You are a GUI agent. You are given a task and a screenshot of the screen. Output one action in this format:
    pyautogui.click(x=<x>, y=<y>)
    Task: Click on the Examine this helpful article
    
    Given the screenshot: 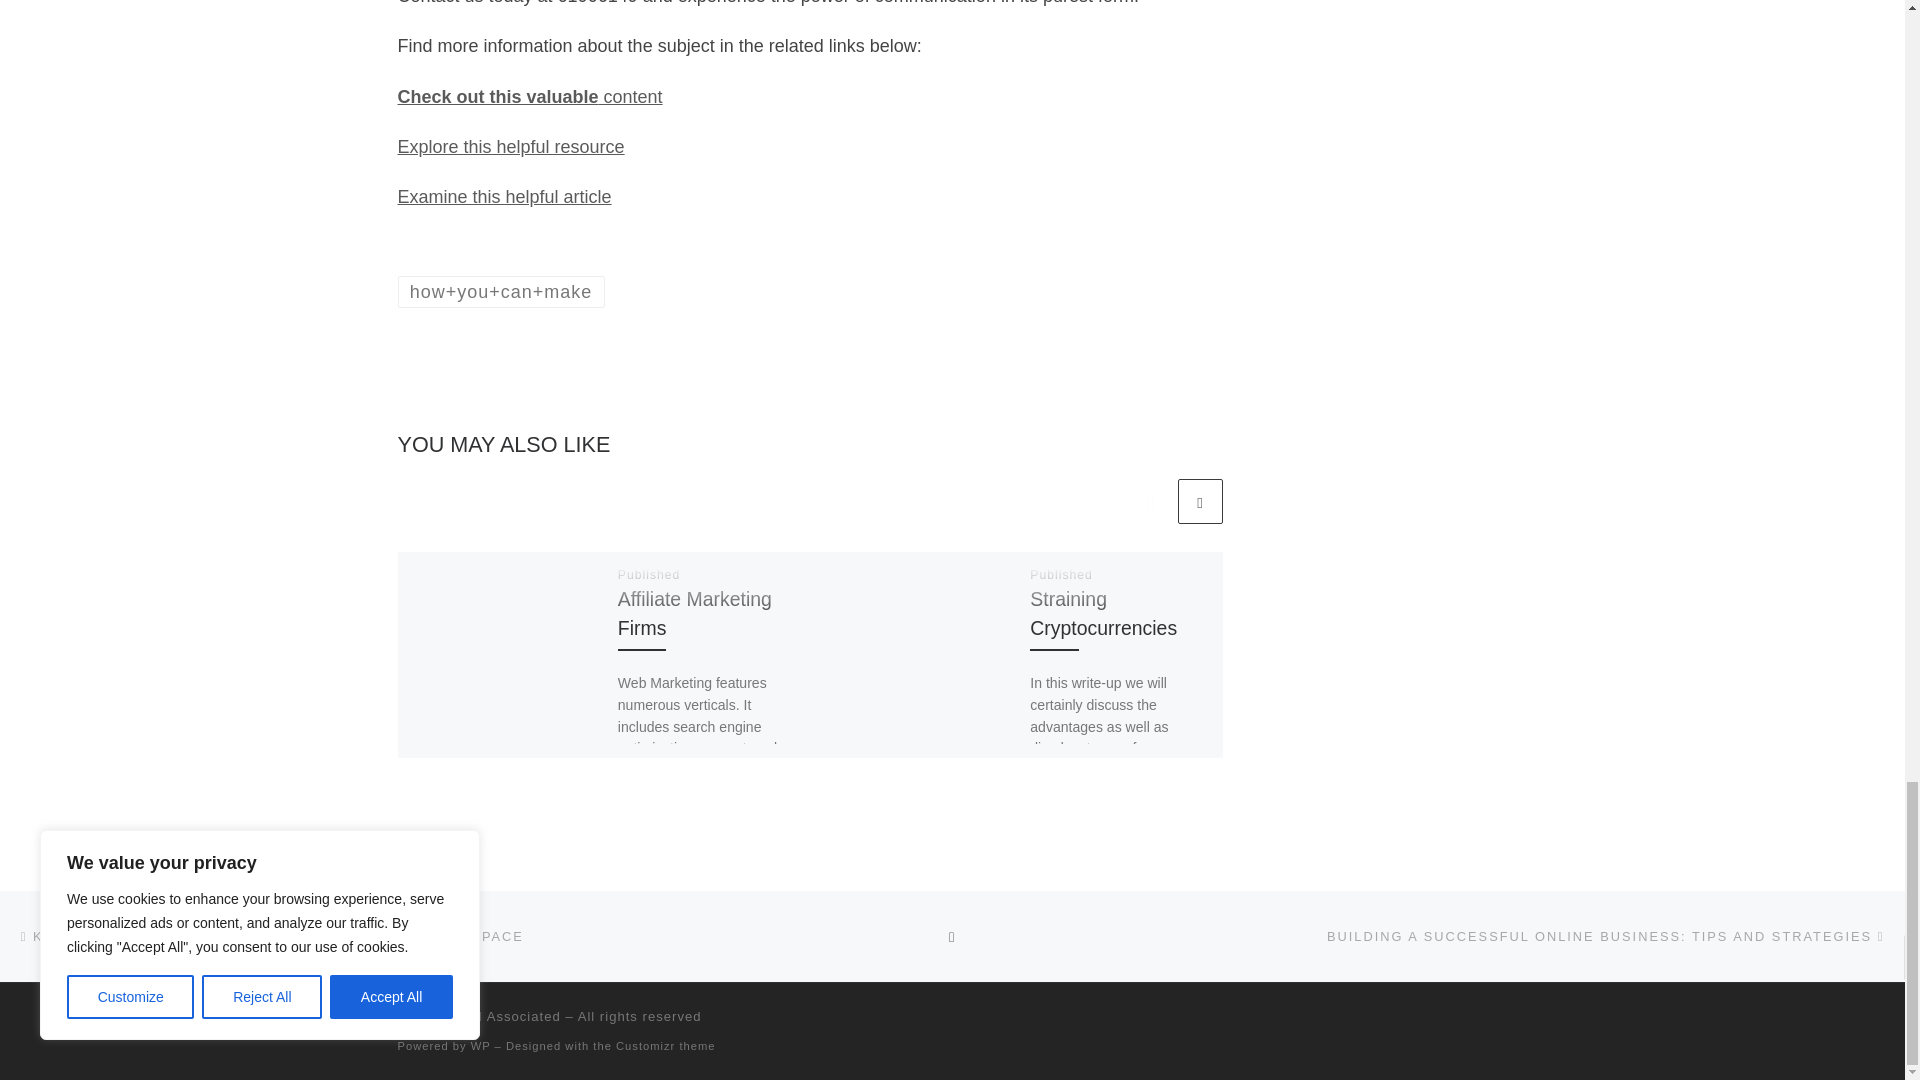 What is the action you would take?
    pyautogui.click(x=504, y=196)
    